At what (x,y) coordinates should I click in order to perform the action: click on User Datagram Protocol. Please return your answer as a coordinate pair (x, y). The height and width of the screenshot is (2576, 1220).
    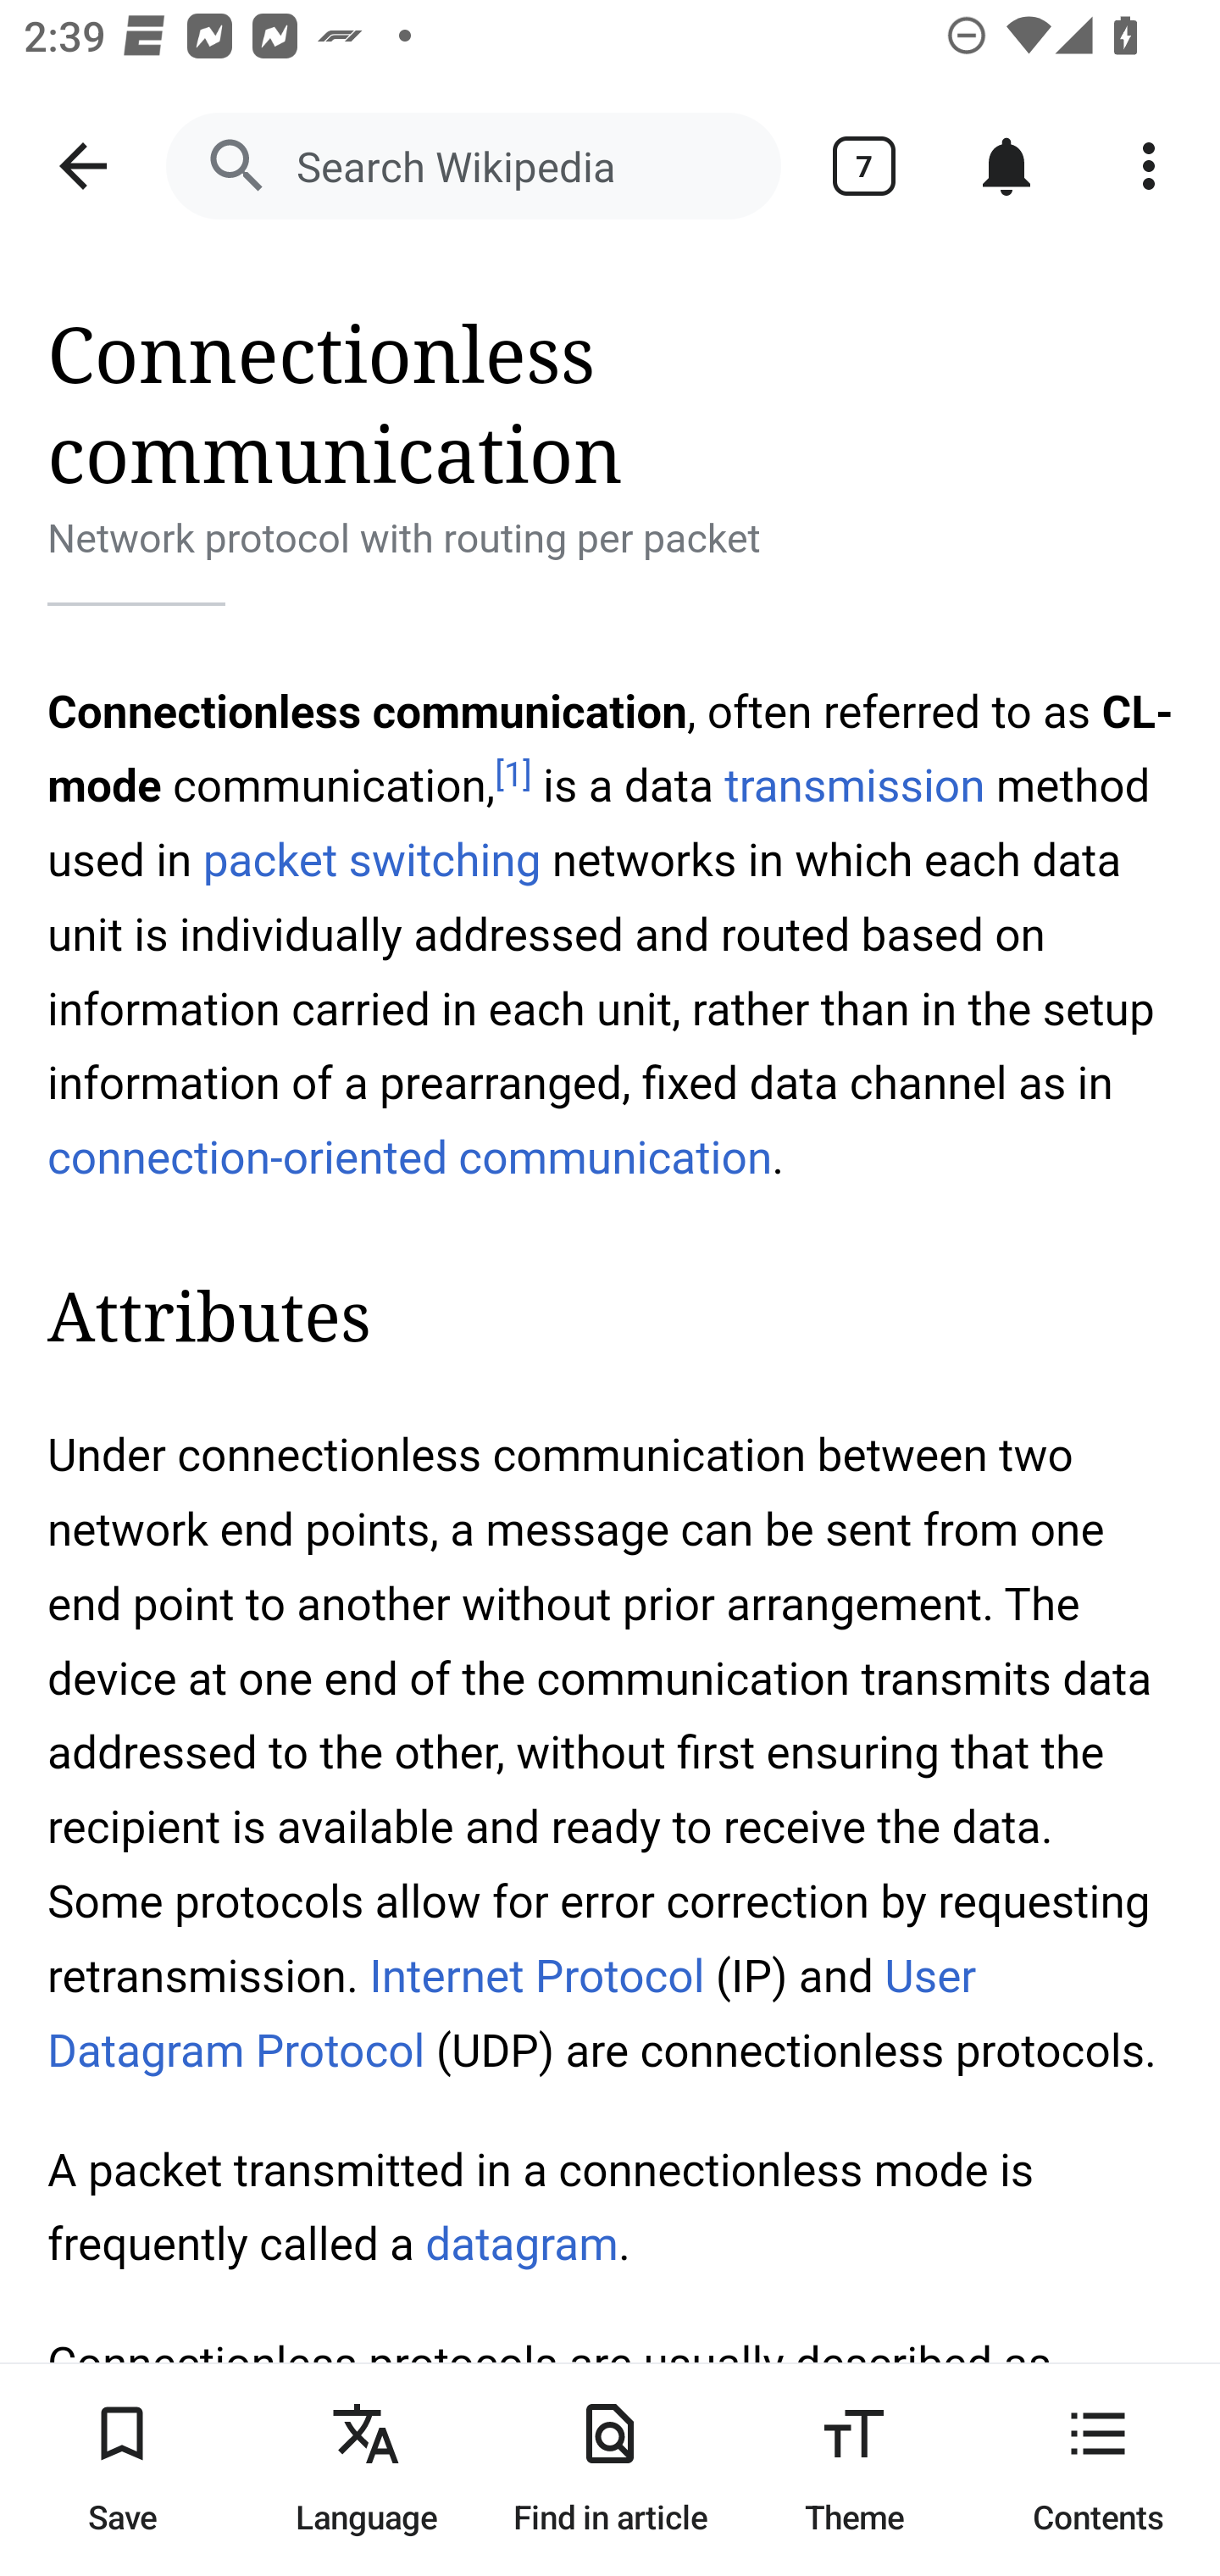
    Looking at the image, I should click on (513, 2013).